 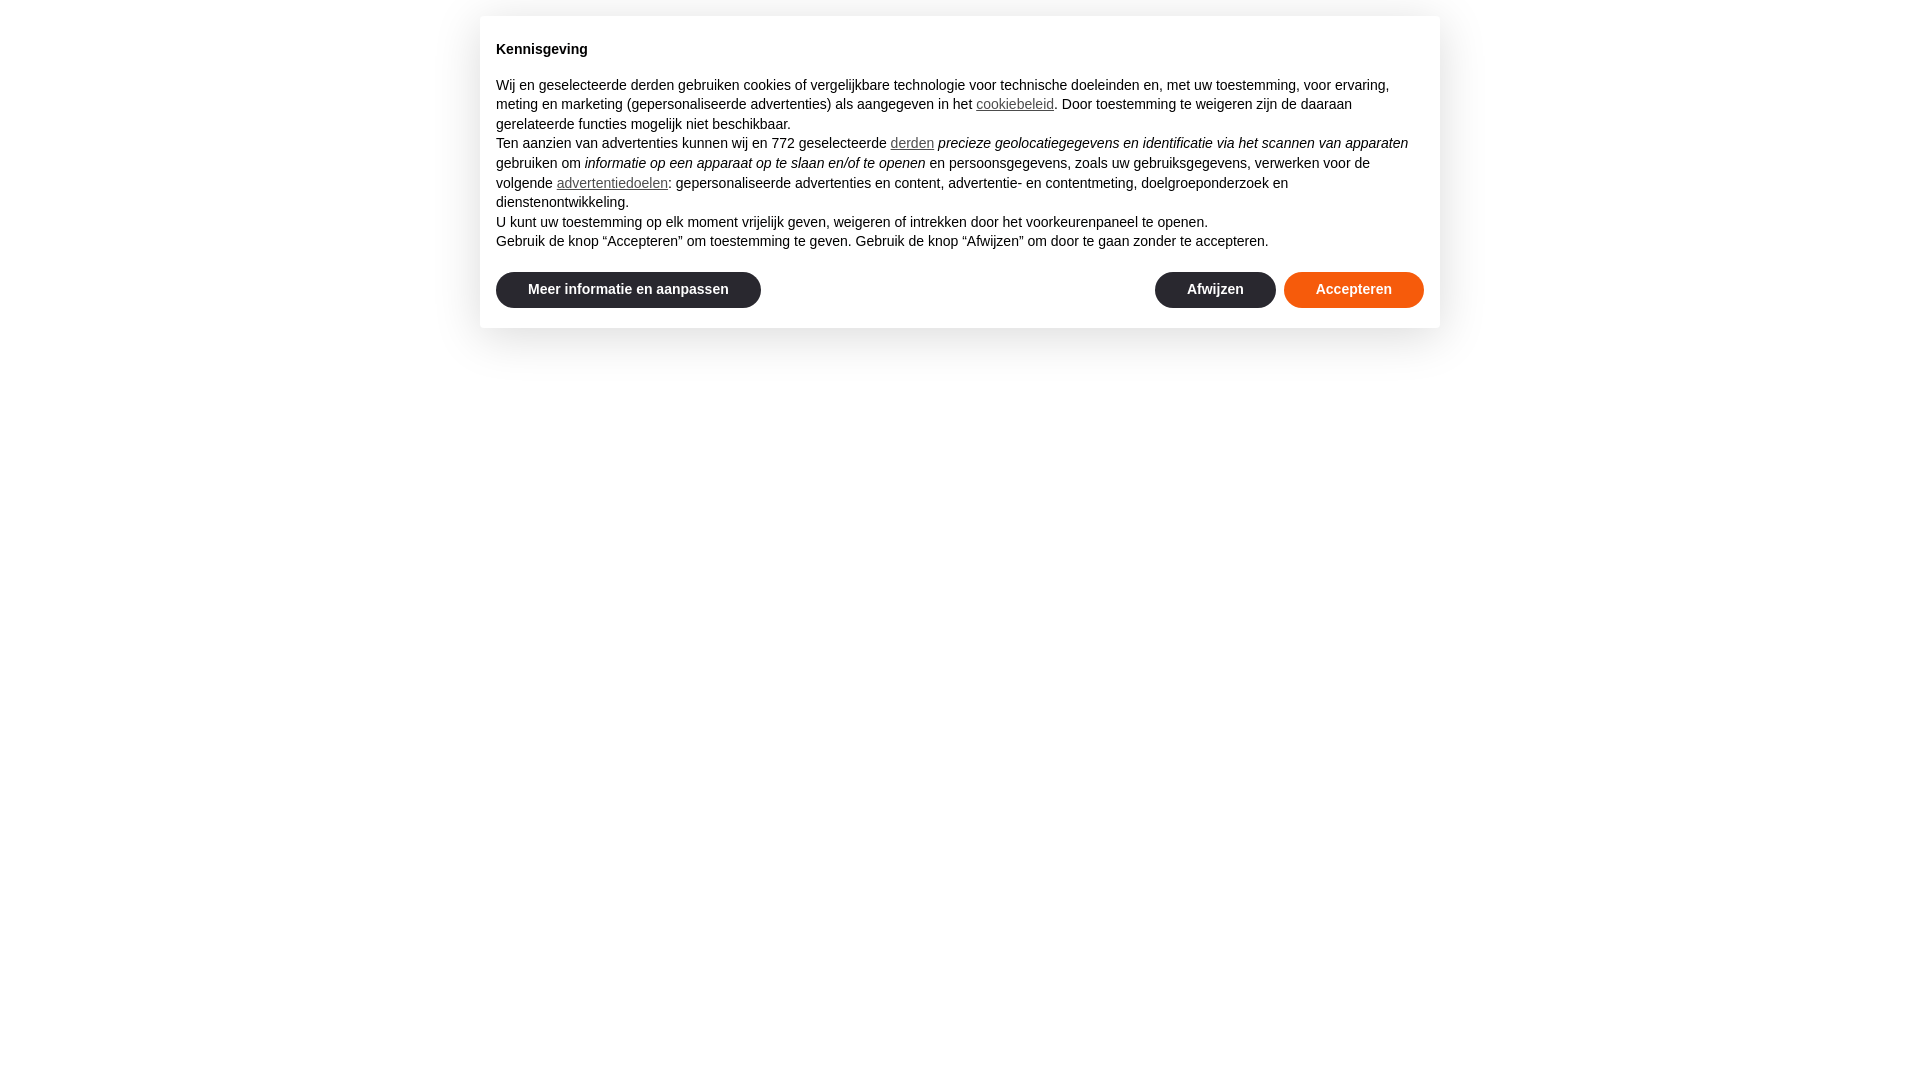 What do you see at coordinates (1216, 290) in the screenshot?
I see `Afwijzen` at bounding box center [1216, 290].